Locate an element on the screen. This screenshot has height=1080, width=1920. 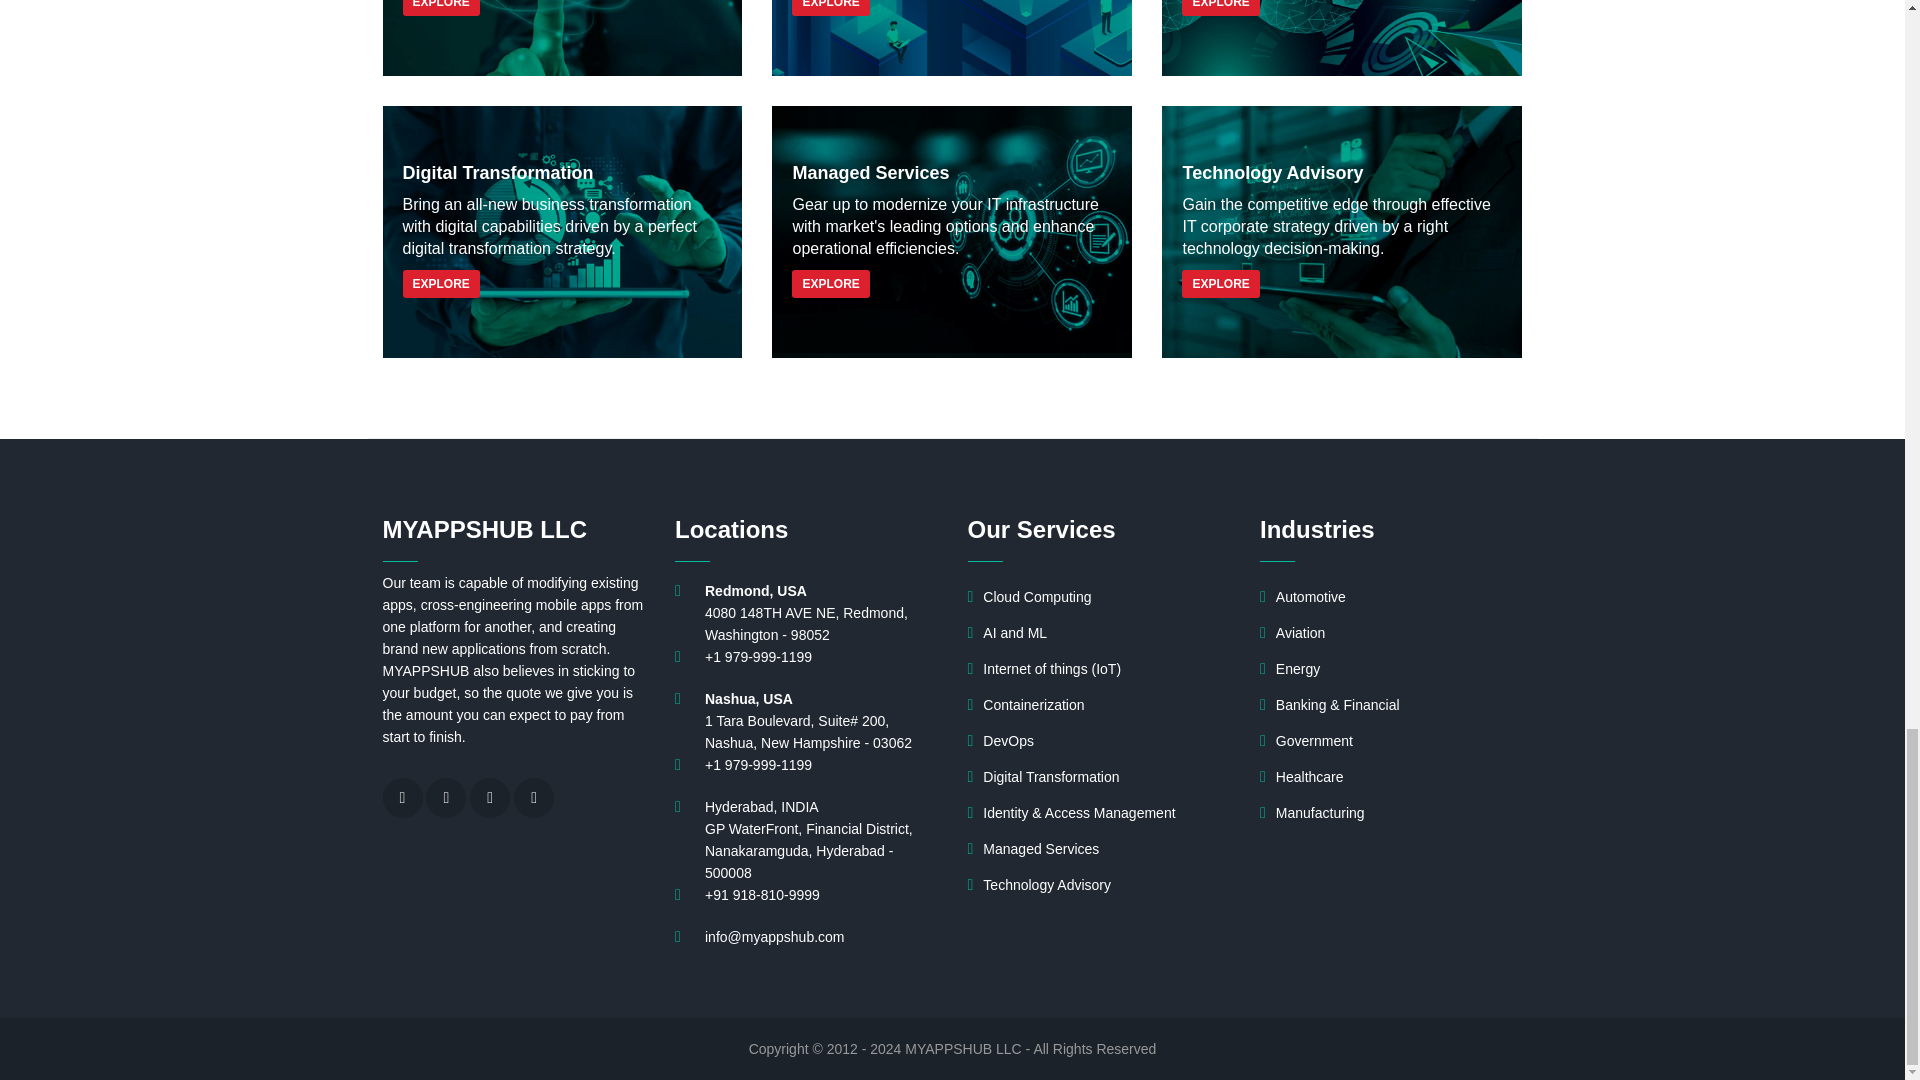
Containerization is located at coordinates (952, 38).